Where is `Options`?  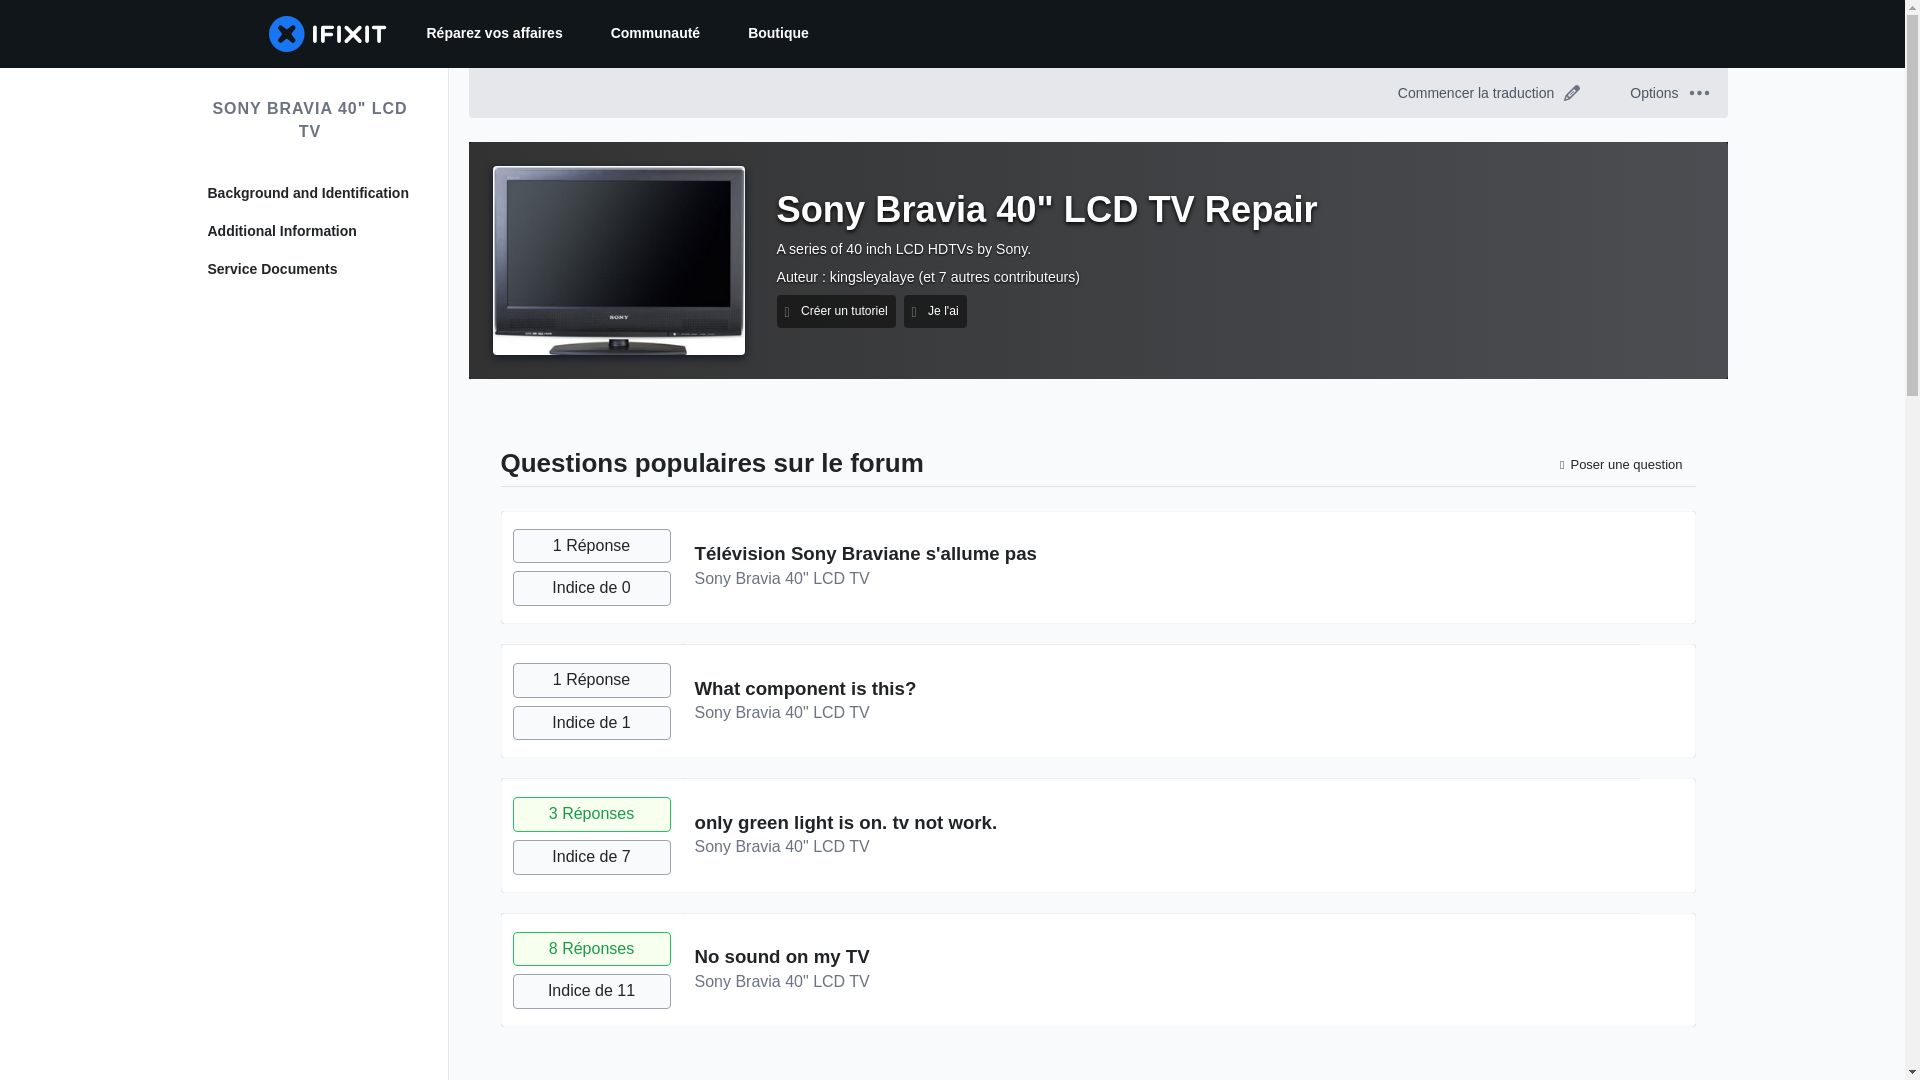 Options is located at coordinates (1668, 92).